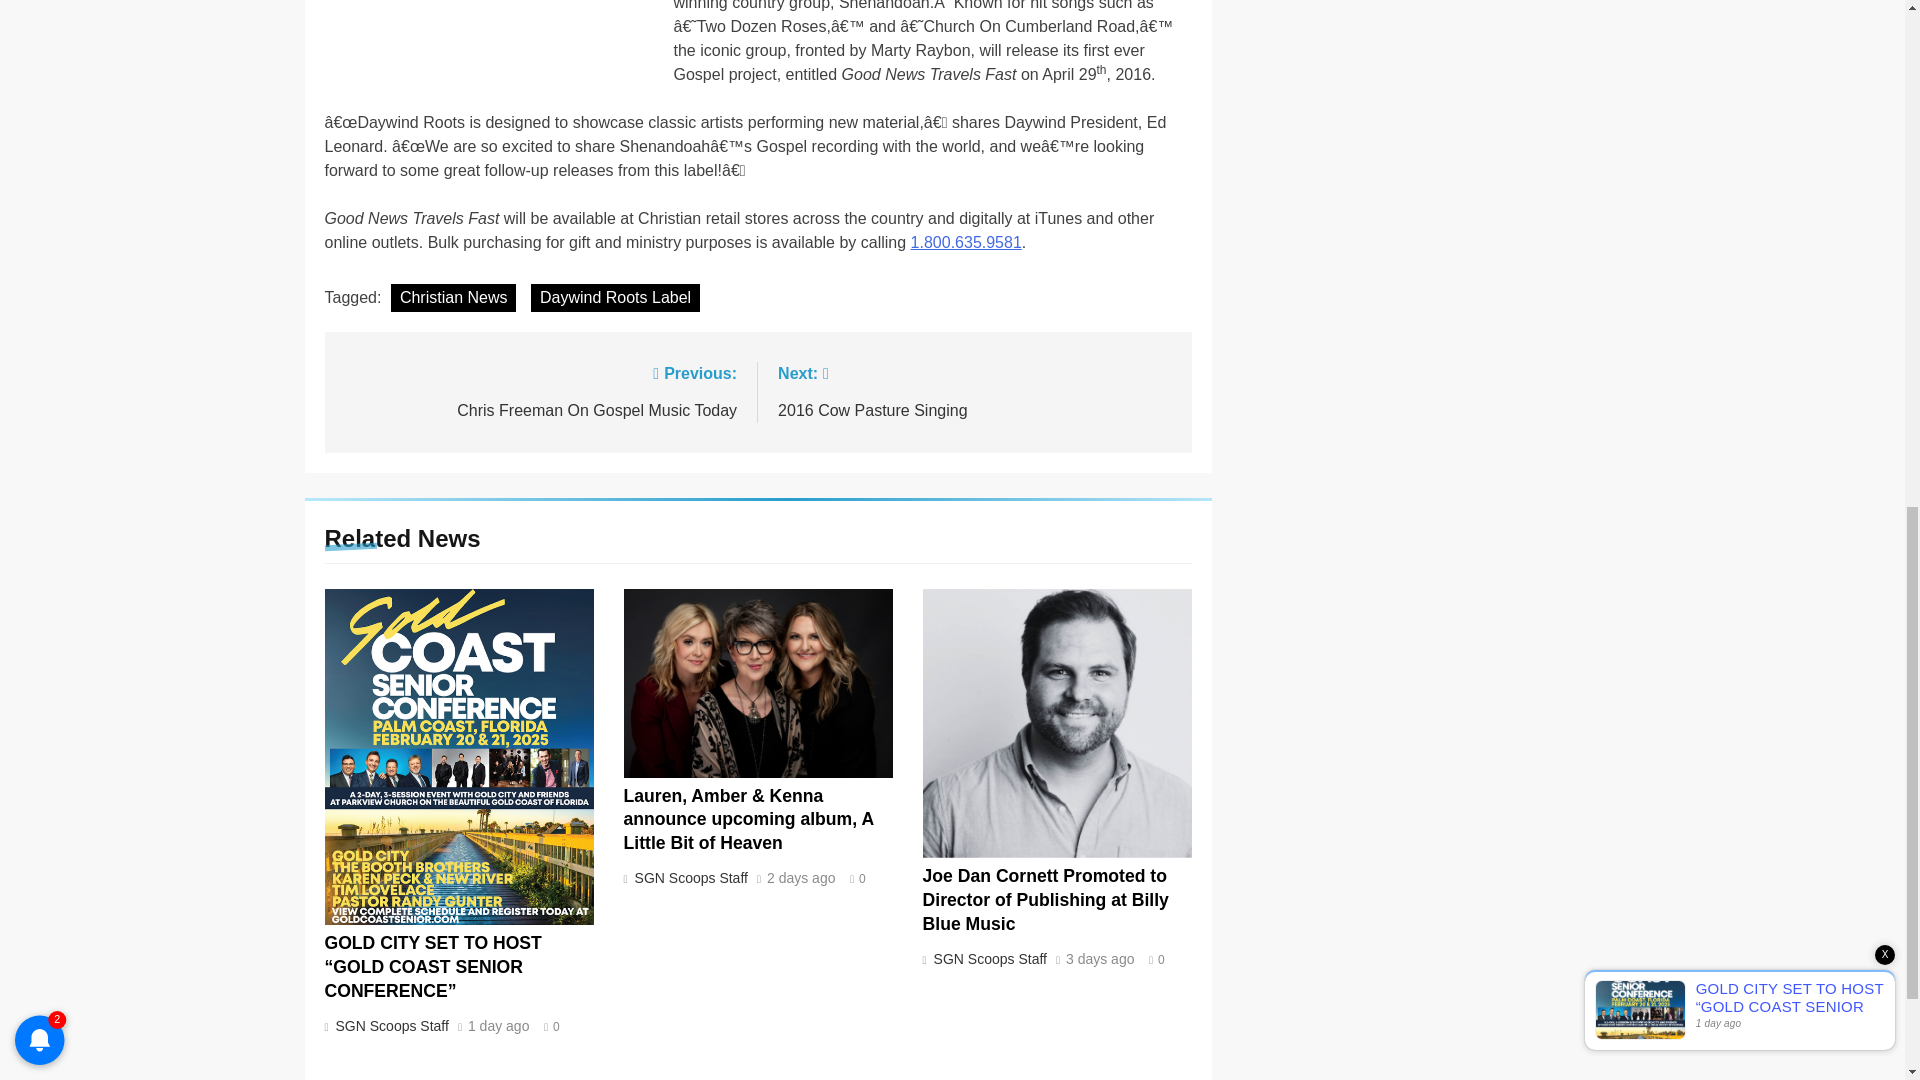  What do you see at coordinates (454, 298) in the screenshot?
I see `SGN Scoops Staff` at bounding box center [454, 298].